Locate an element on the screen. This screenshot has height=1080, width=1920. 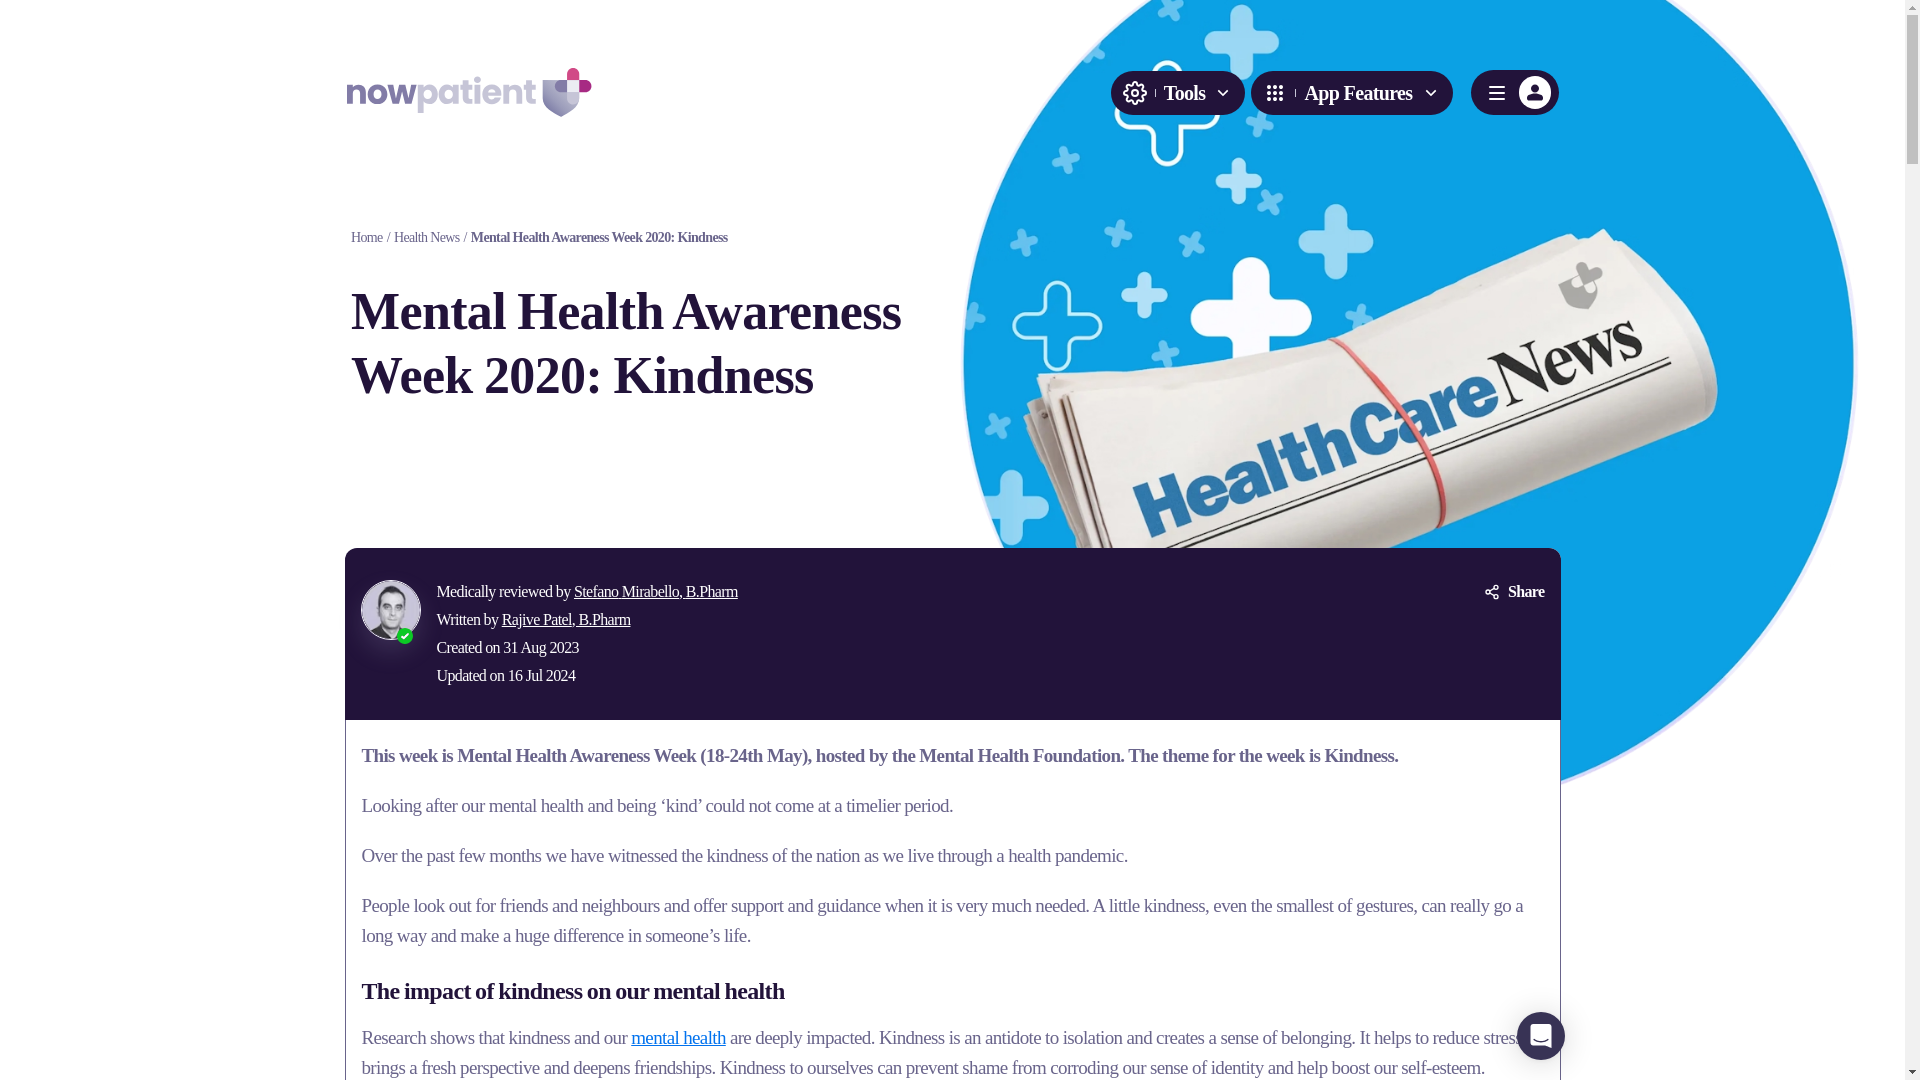
Stefano Mirabello, B.Pharm is located at coordinates (656, 592).